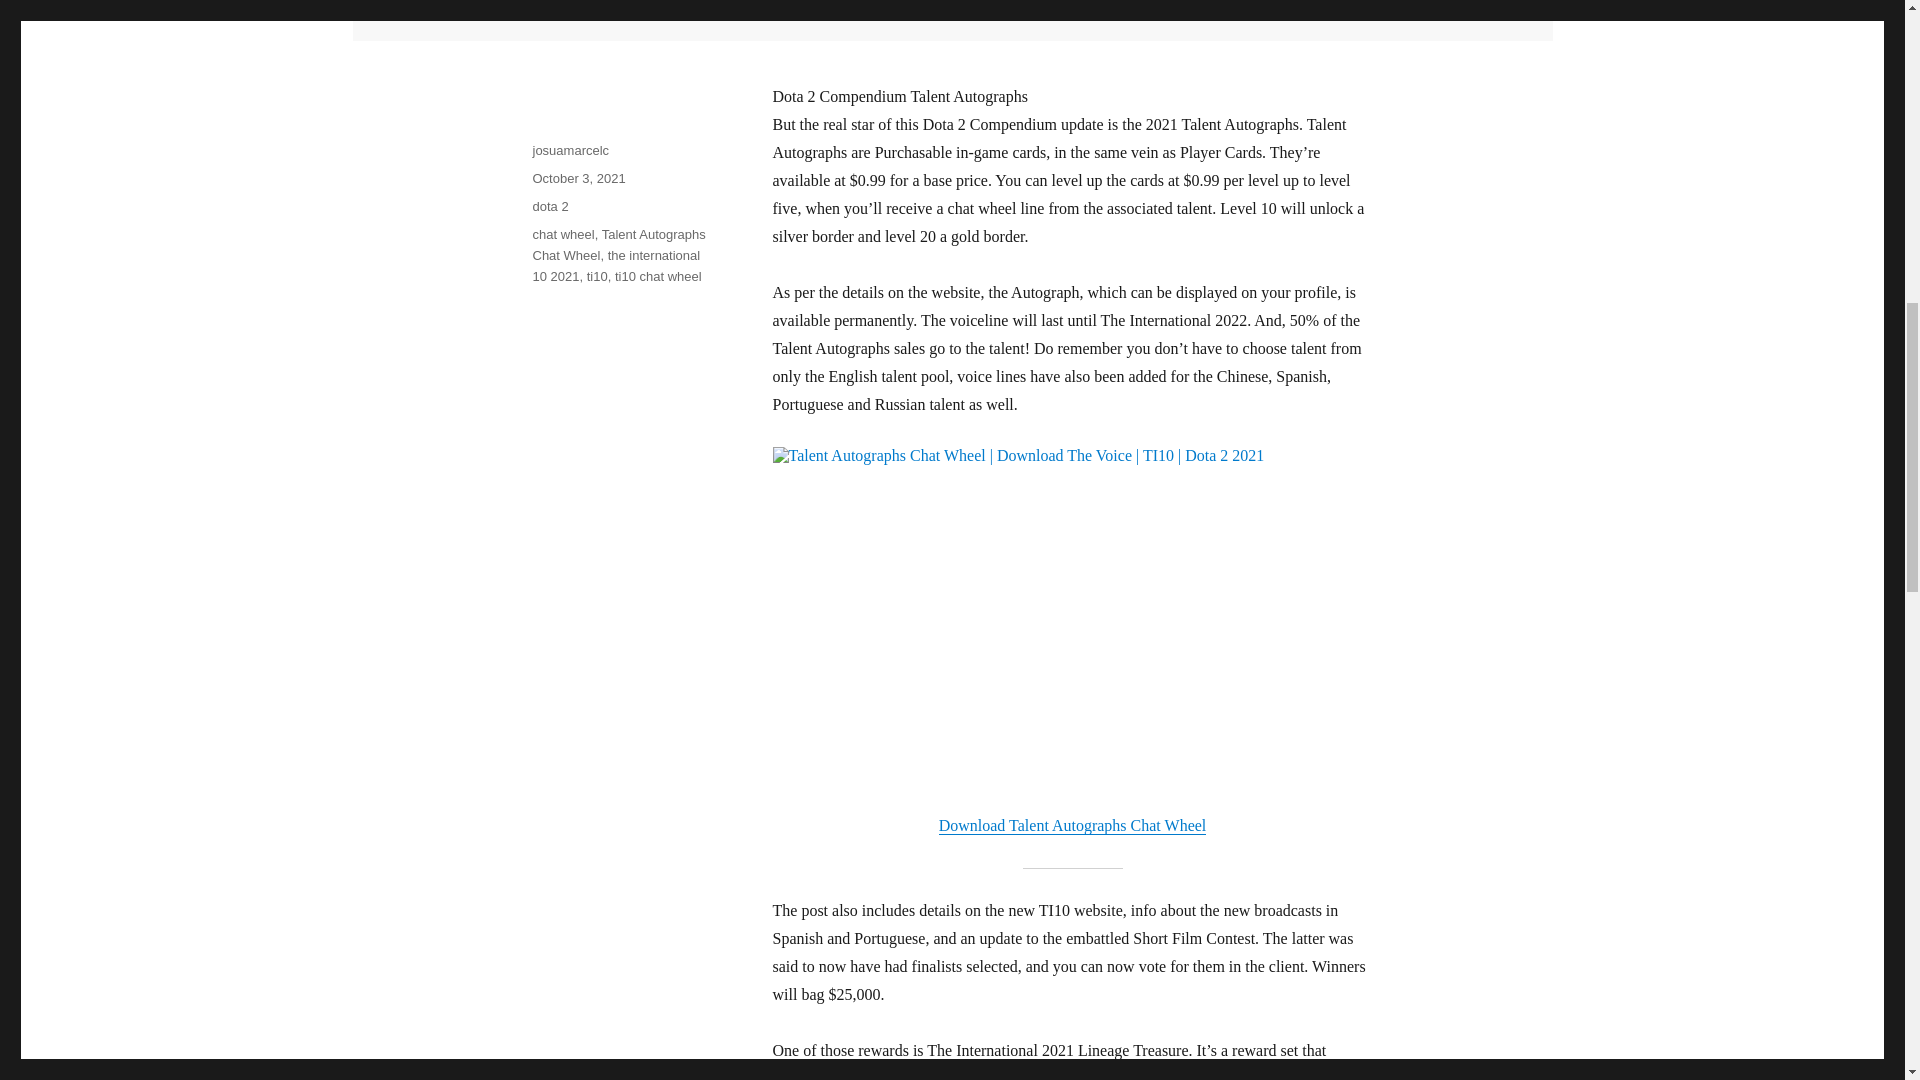 The height and width of the screenshot is (1080, 1920). What do you see at coordinates (1072, 824) in the screenshot?
I see `Download Talent Autographs Chat Wheel` at bounding box center [1072, 824].